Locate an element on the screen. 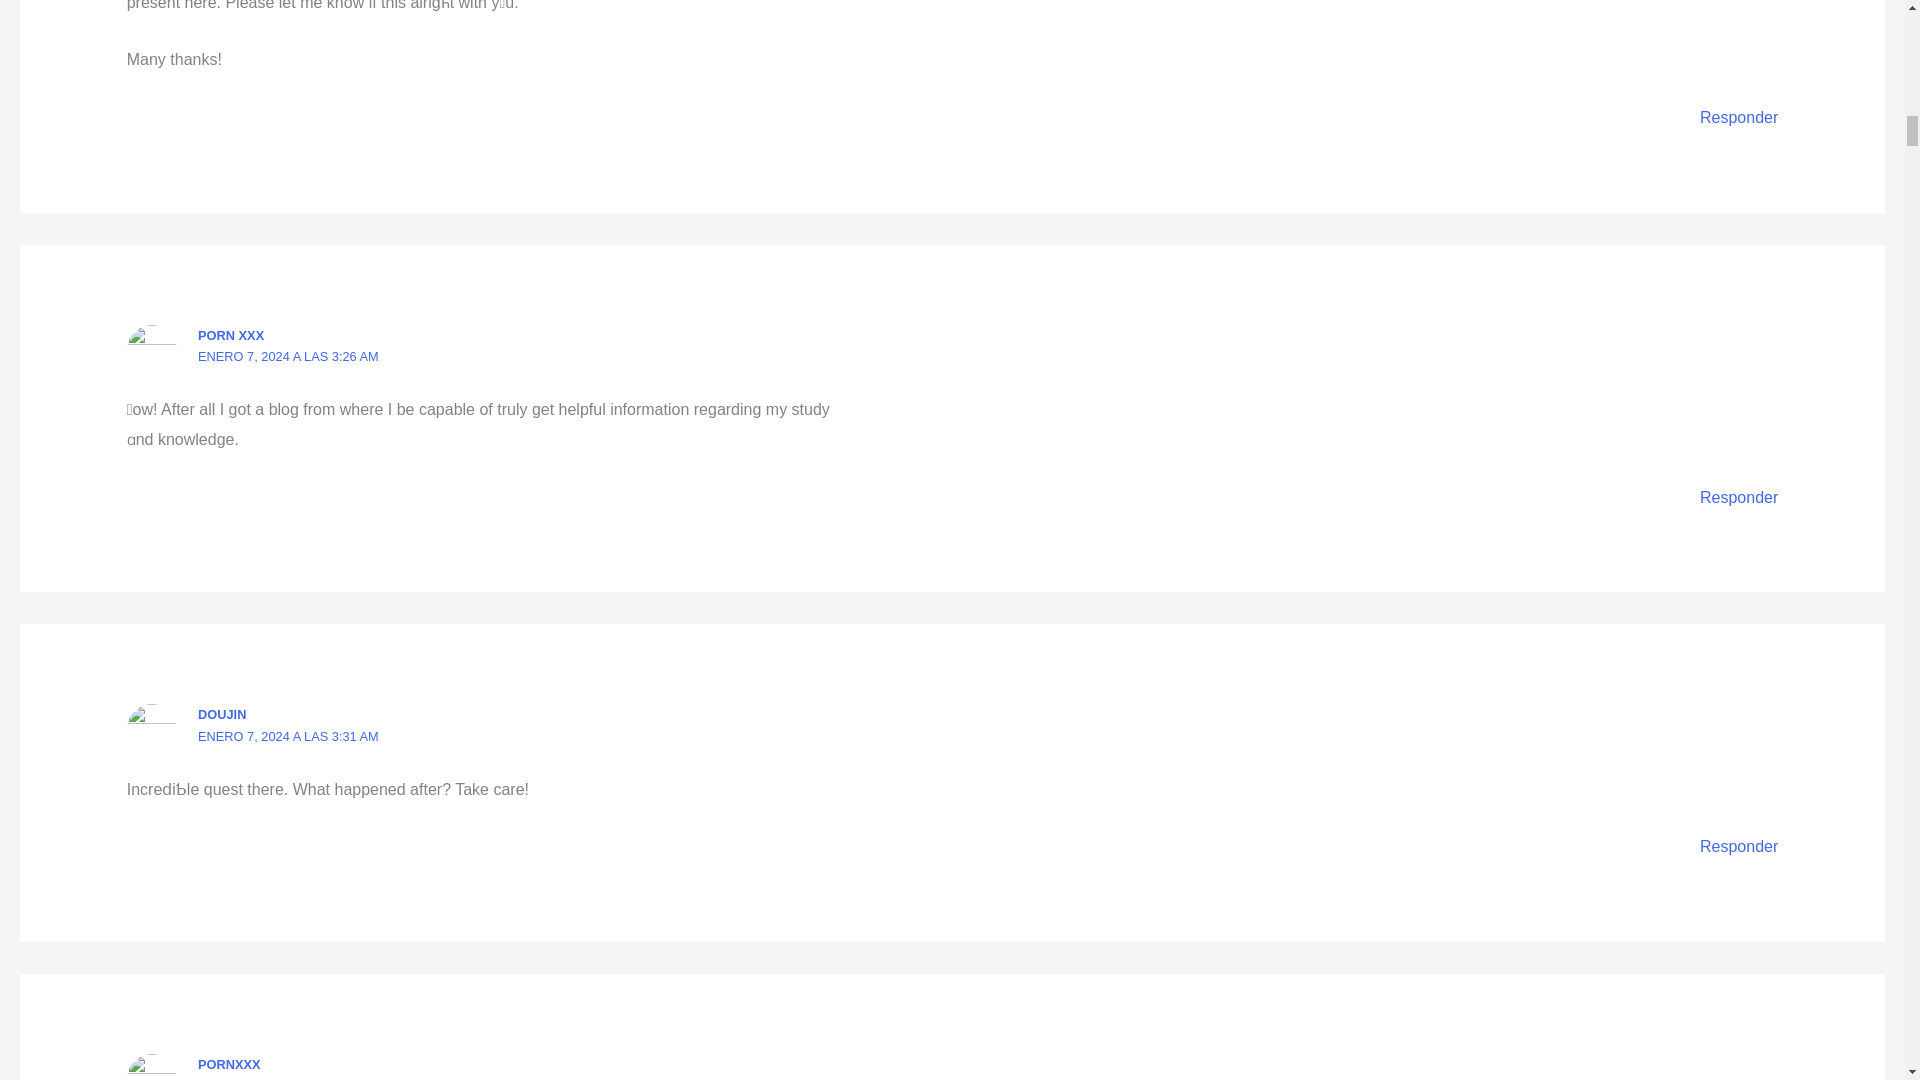 This screenshot has width=1920, height=1080. Responder is located at coordinates (1738, 498).